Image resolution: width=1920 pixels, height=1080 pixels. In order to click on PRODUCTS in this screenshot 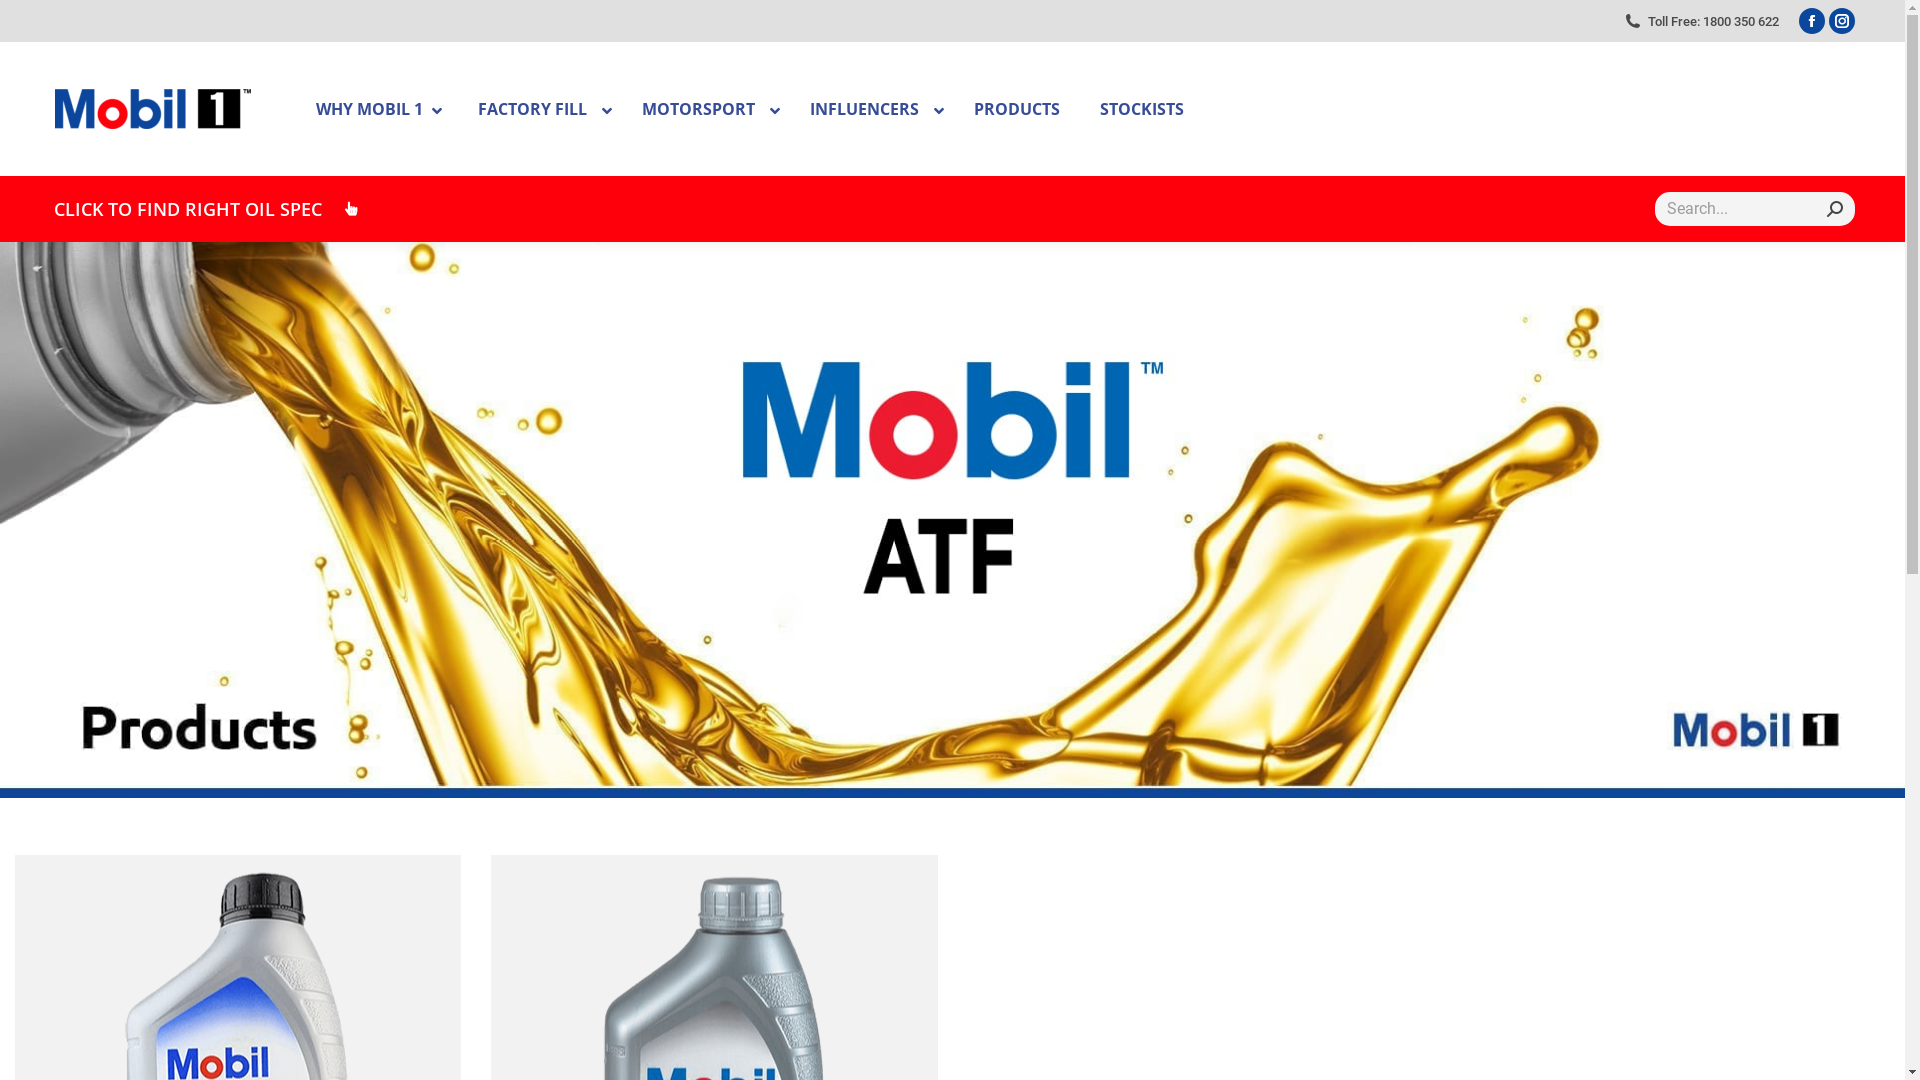, I will do `click(1017, 108)`.